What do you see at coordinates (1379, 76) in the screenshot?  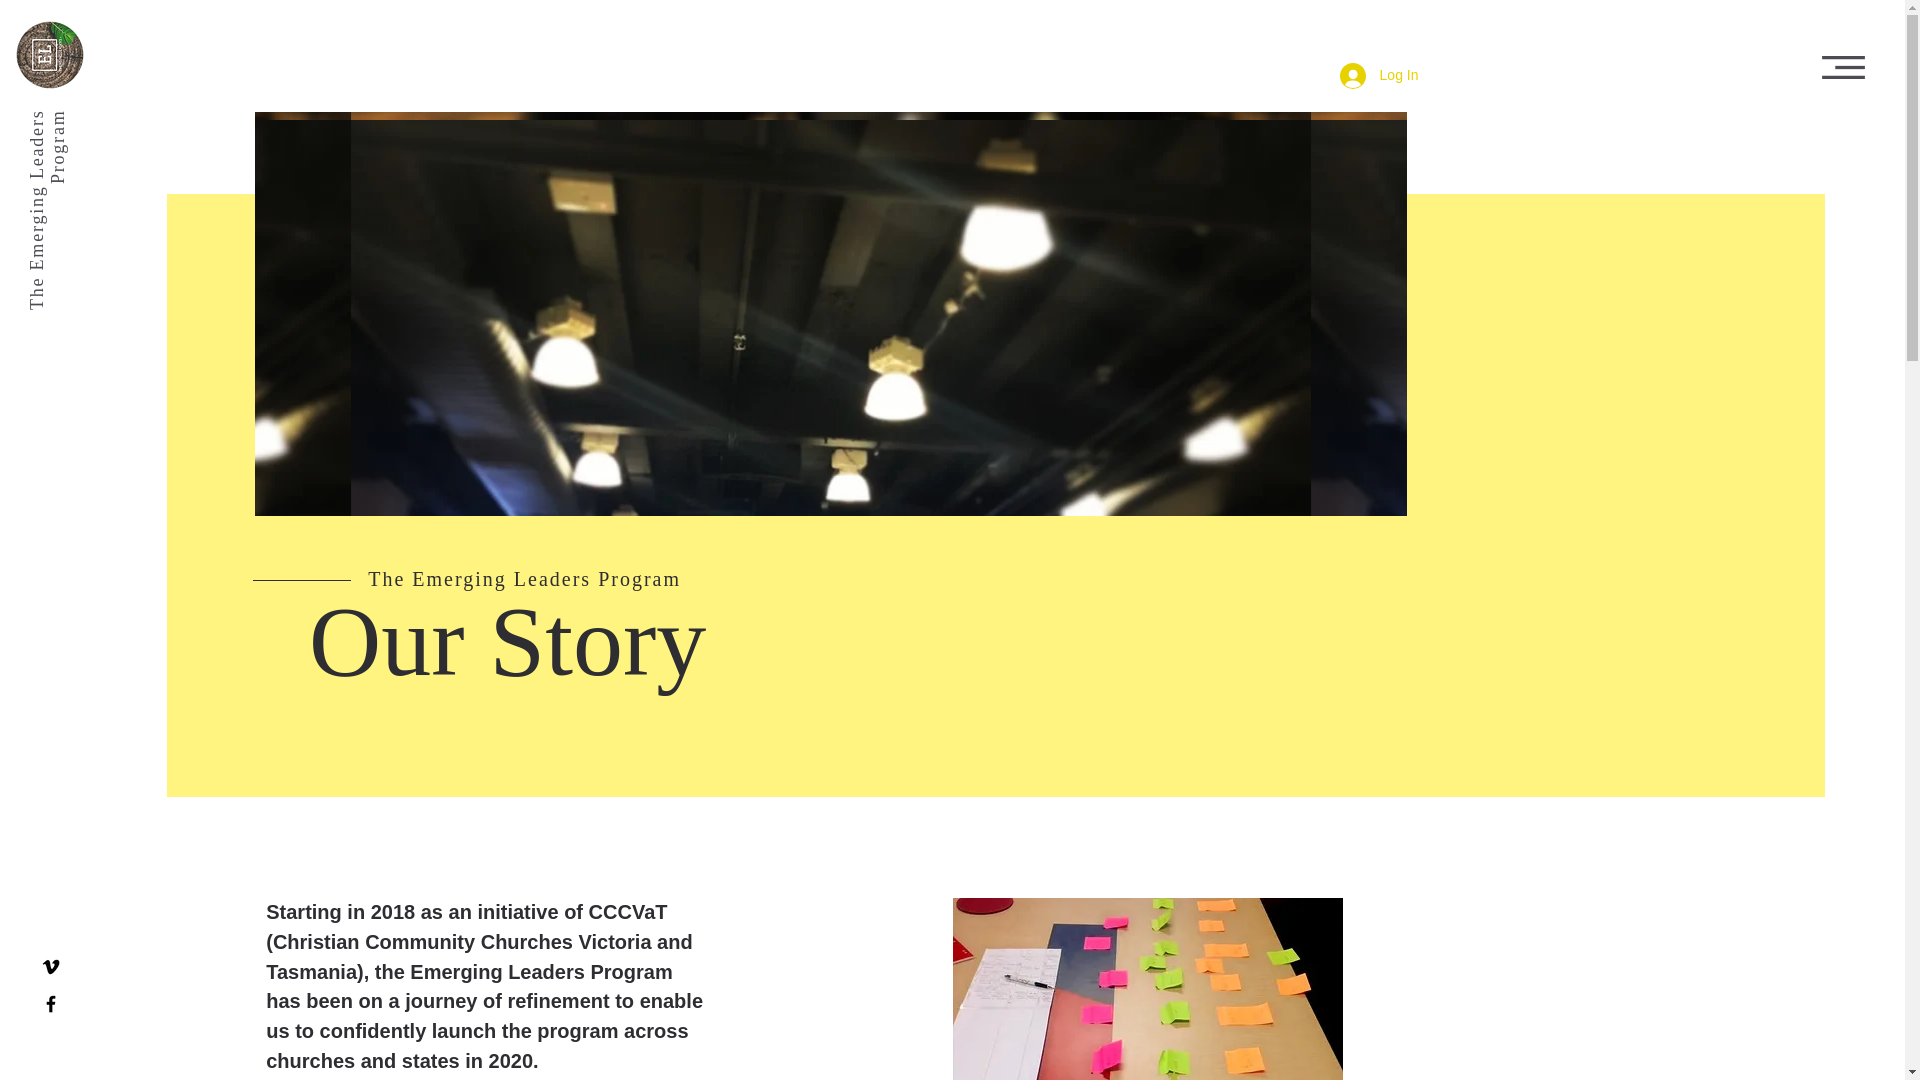 I see `Log In` at bounding box center [1379, 76].